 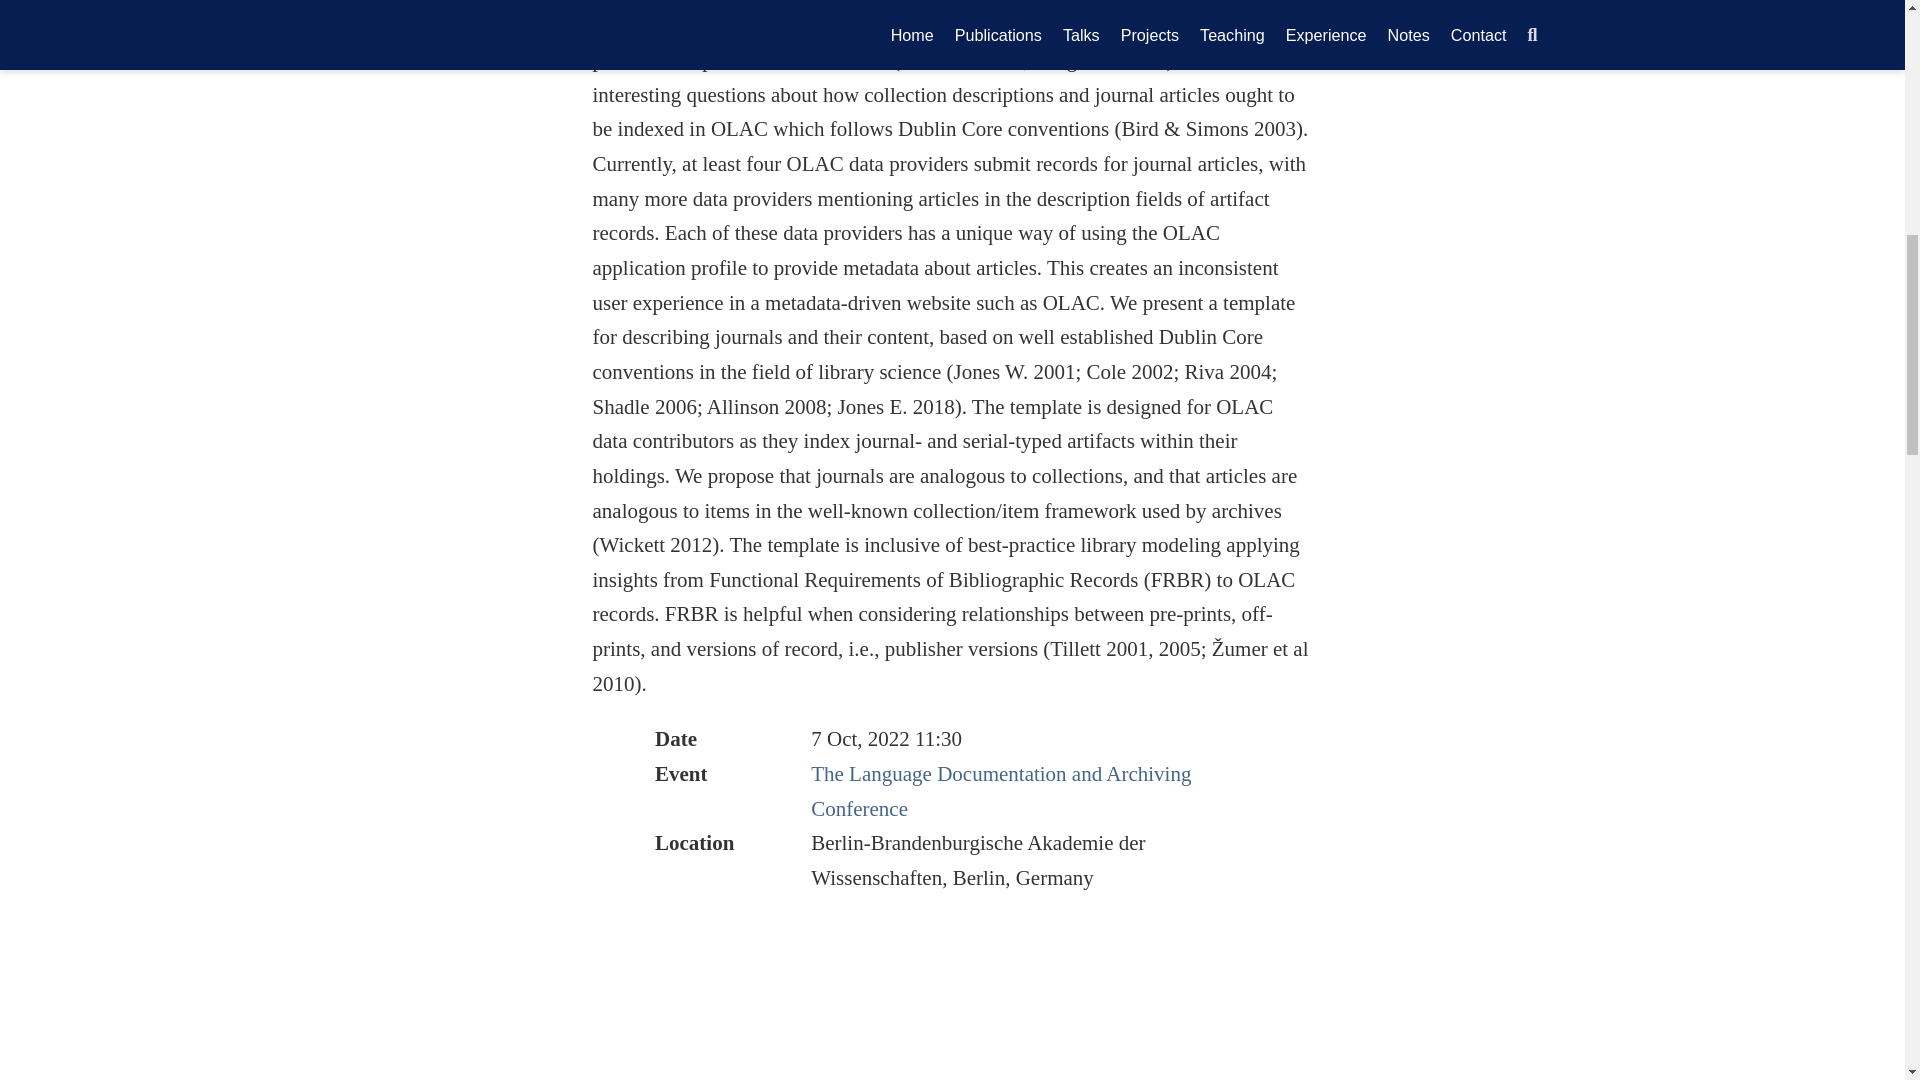 I want to click on YouTube Video, so click(x=951, y=1013).